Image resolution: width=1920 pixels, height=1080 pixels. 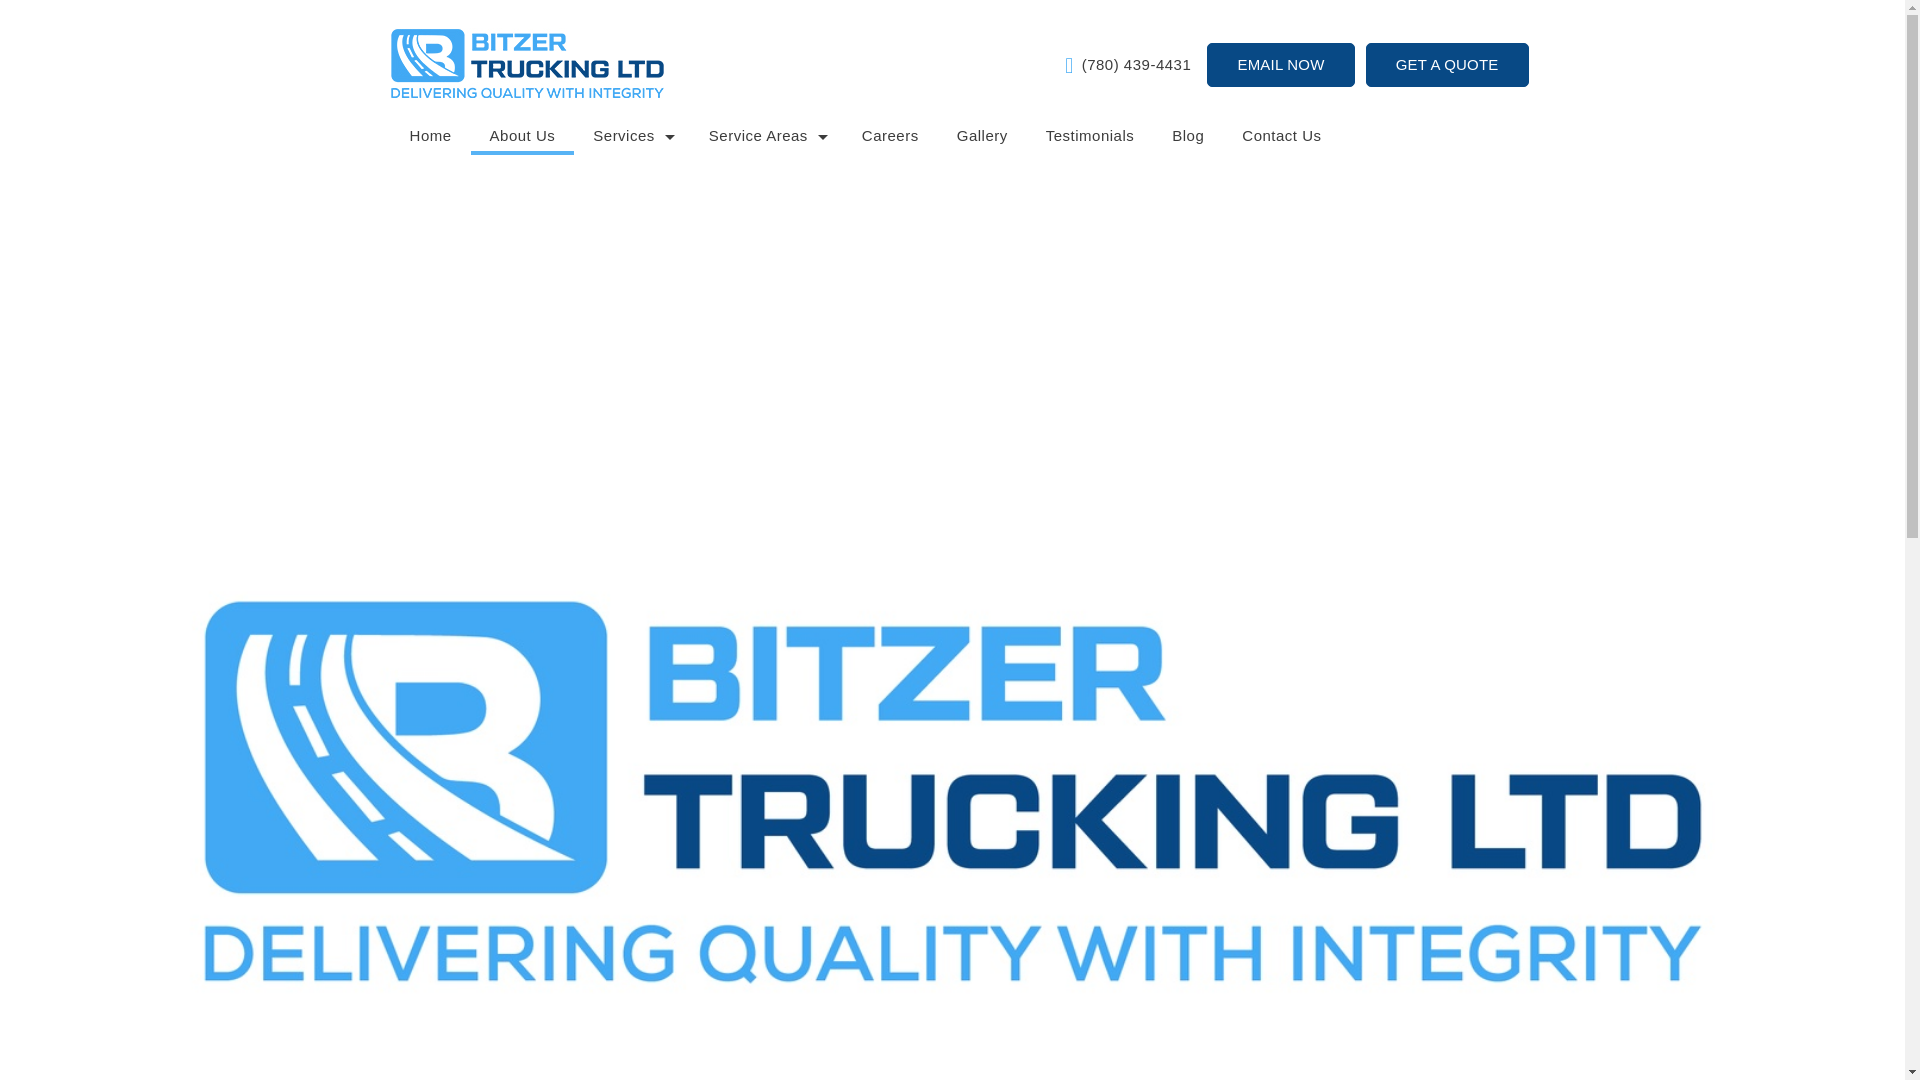 What do you see at coordinates (1280, 65) in the screenshot?
I see `EMAIL NOW` at bounding box center [1280, 65].